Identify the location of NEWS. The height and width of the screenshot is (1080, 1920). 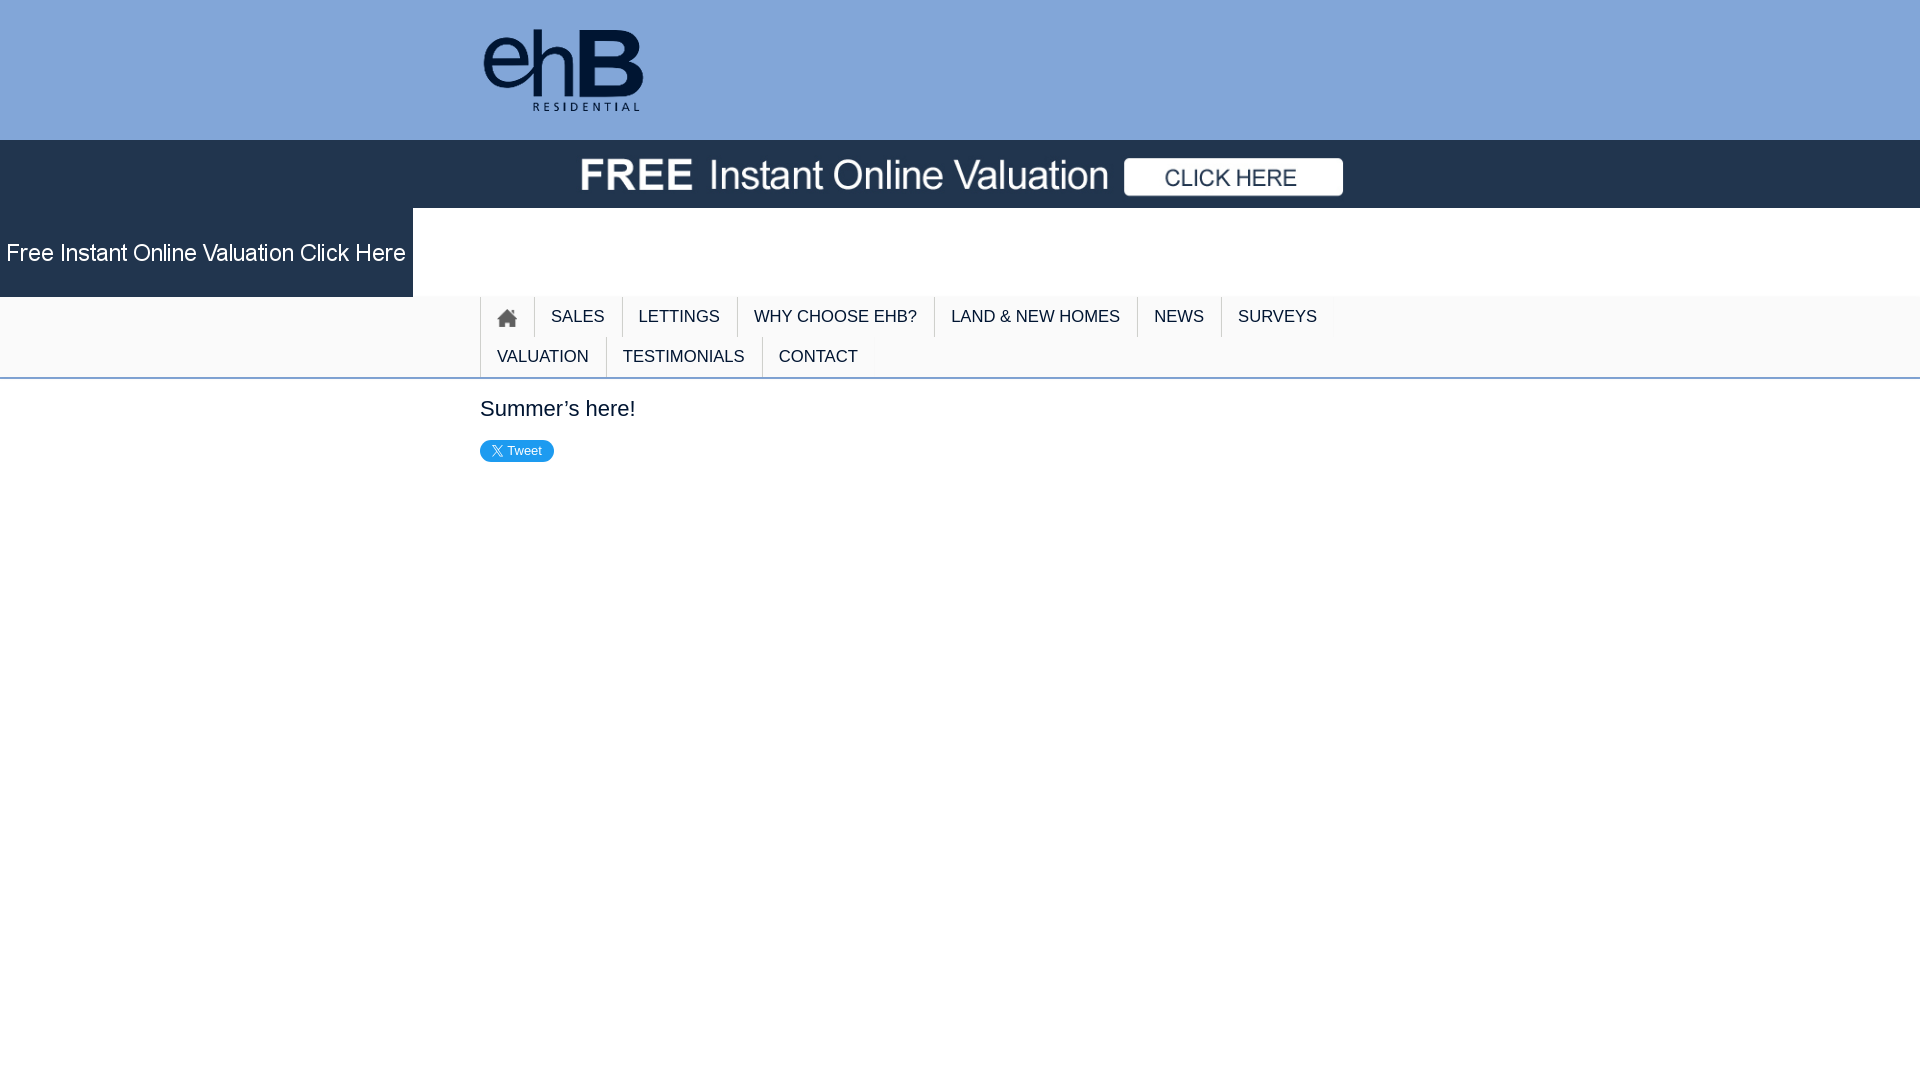
(1178, 316).